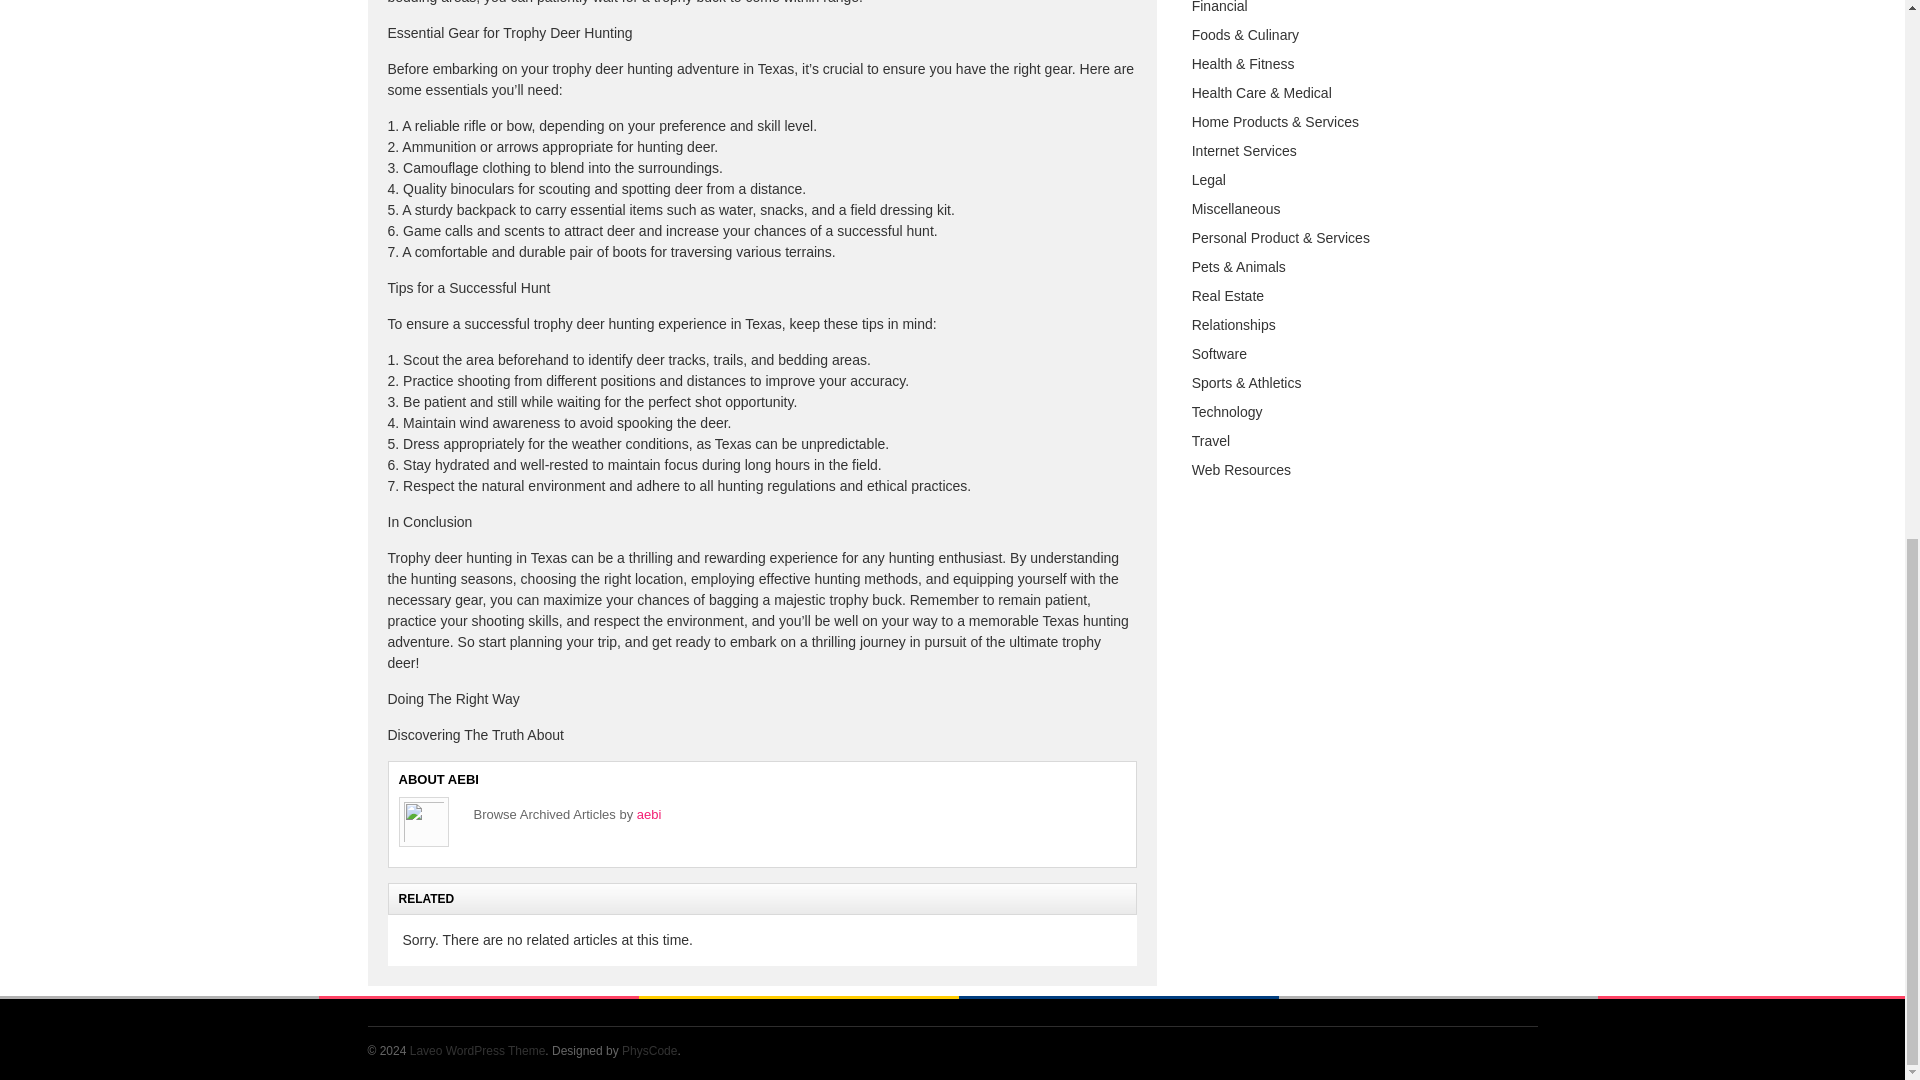 The image size is (1920, 1080). What do you see at coordinates (454, 699) in the screenshot?
I see `Doing The Right Way` at bounding box center [454, 699].